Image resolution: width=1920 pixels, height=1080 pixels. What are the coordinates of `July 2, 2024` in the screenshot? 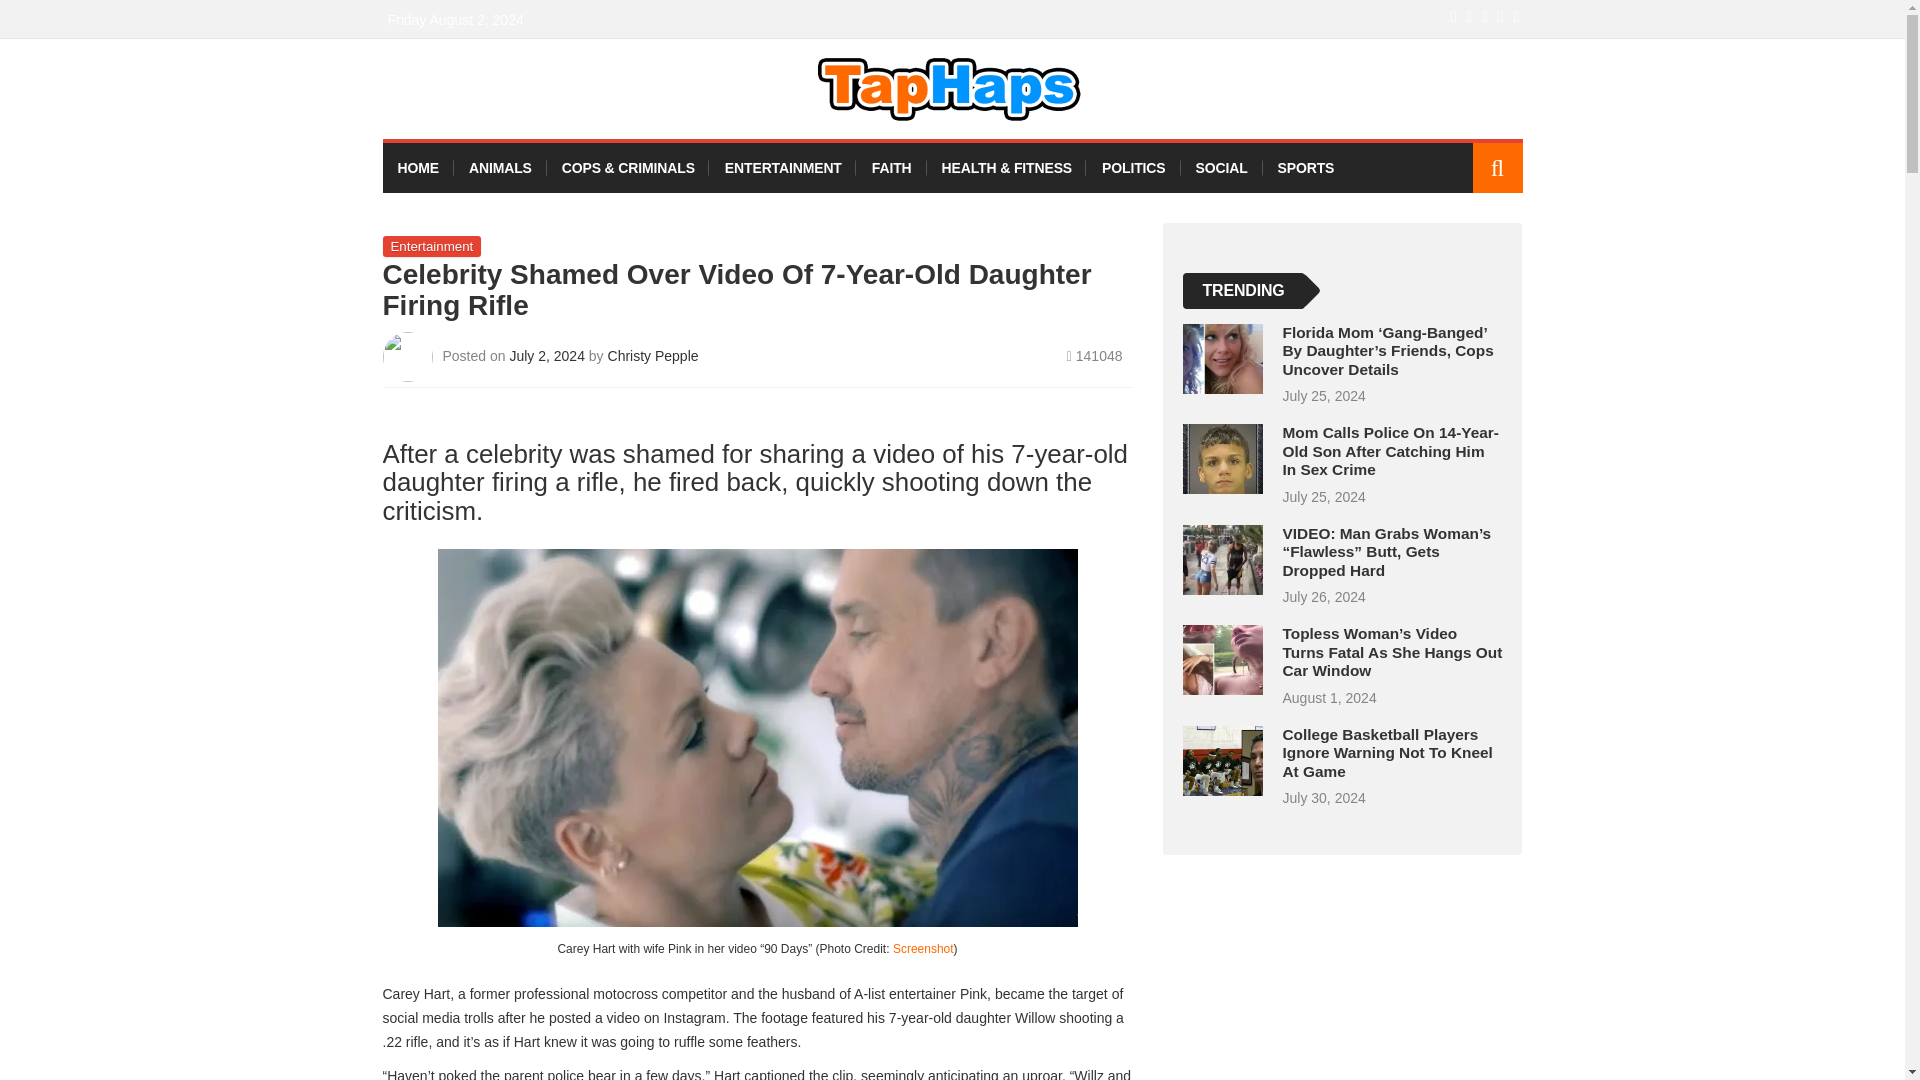 It's located at (548, 355).